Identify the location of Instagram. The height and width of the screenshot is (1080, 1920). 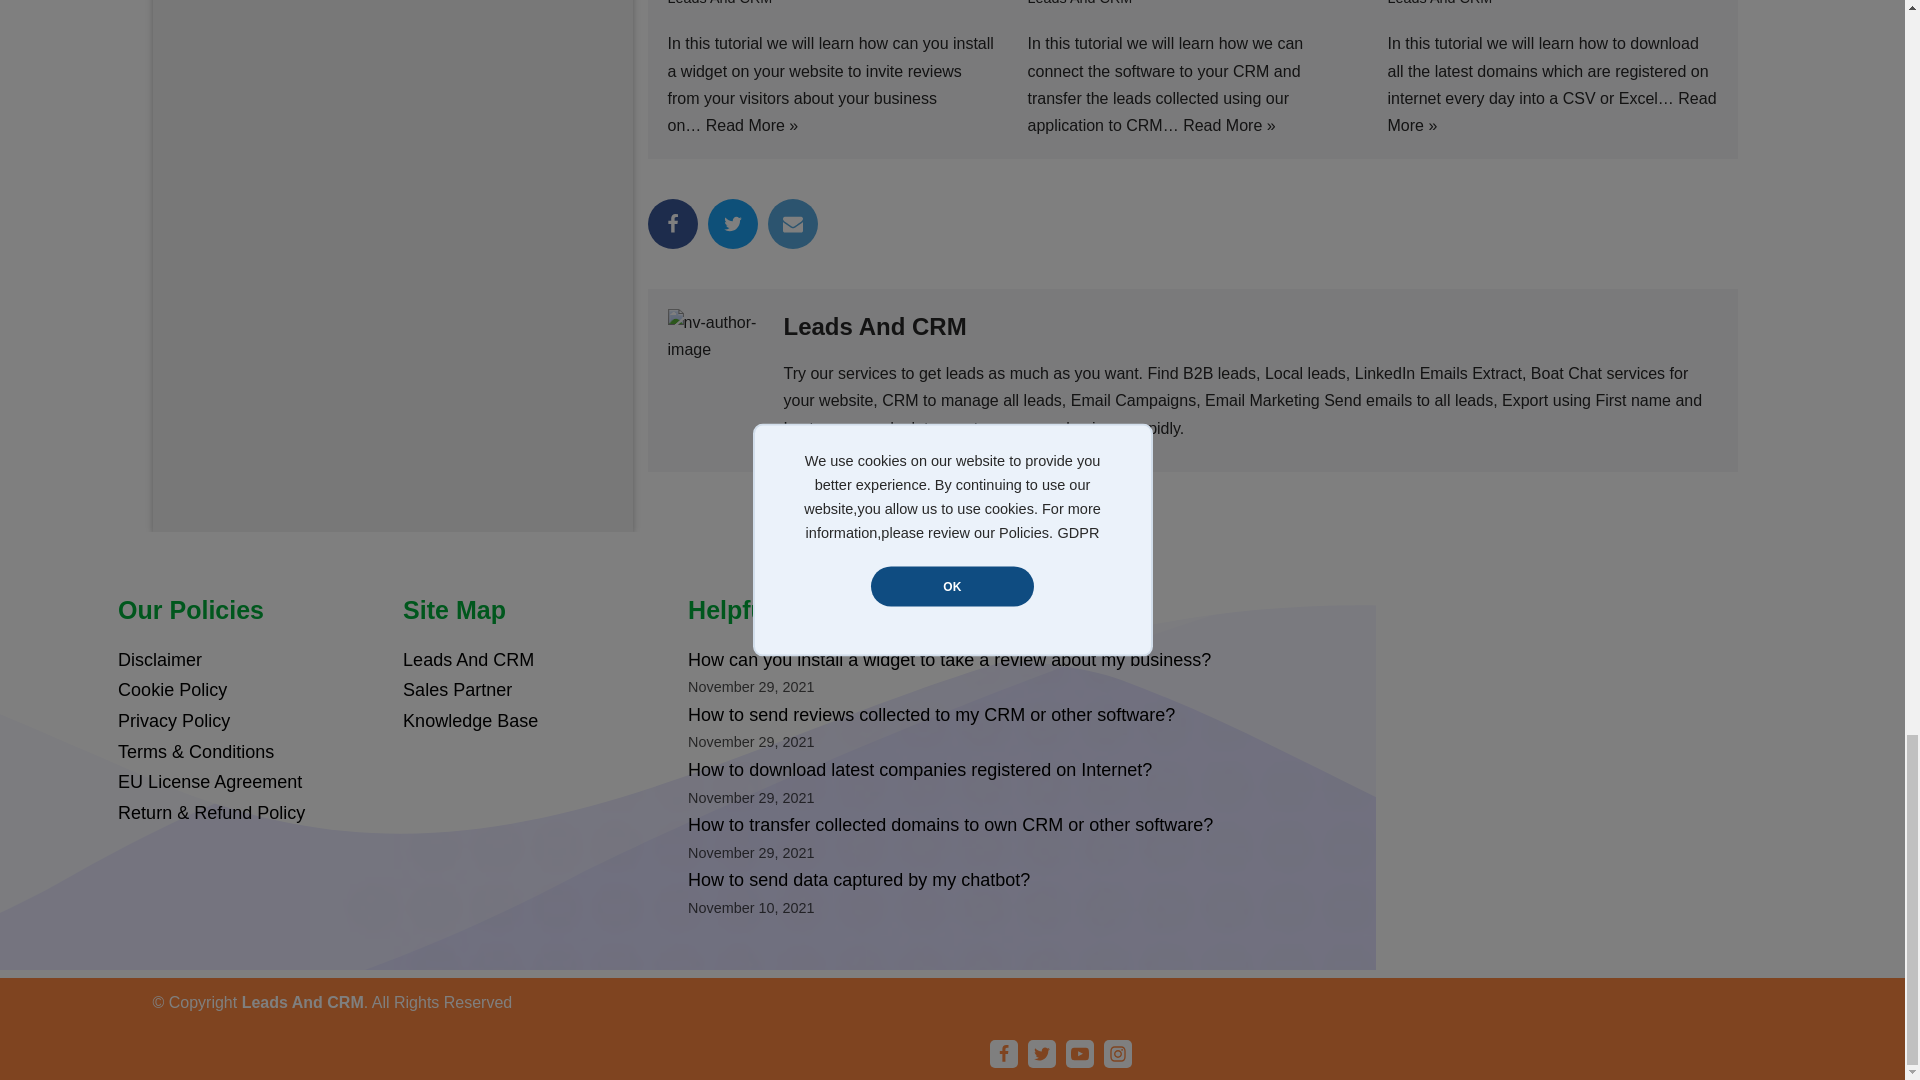
(1118, 1054).